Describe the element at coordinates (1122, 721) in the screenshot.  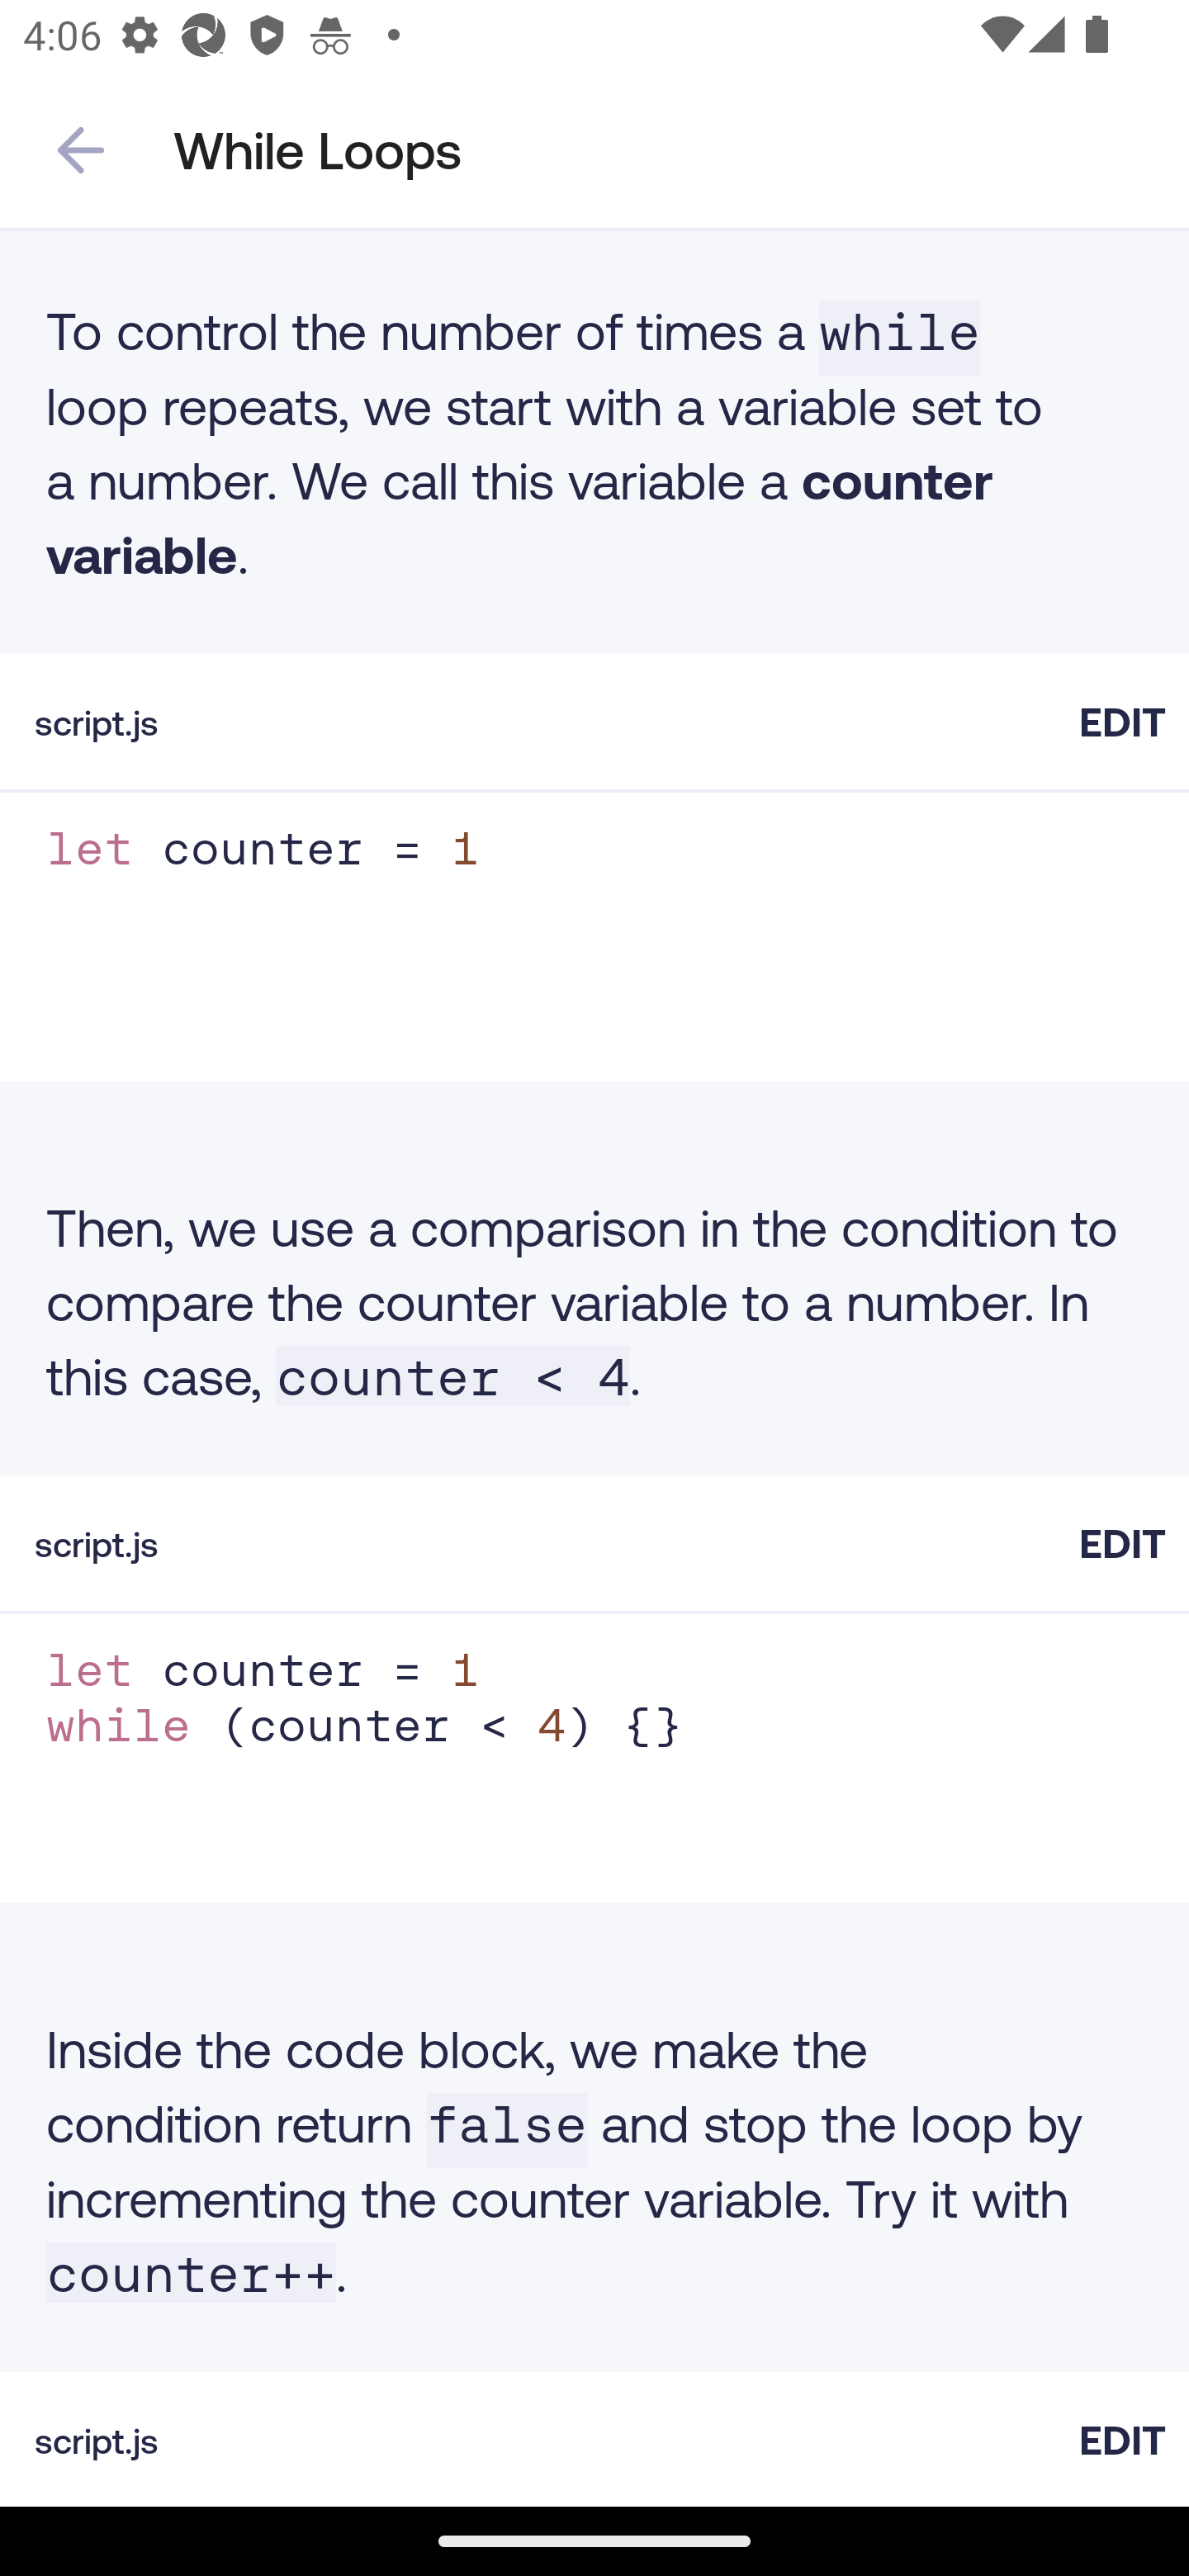
I see `EDIT` at that location.